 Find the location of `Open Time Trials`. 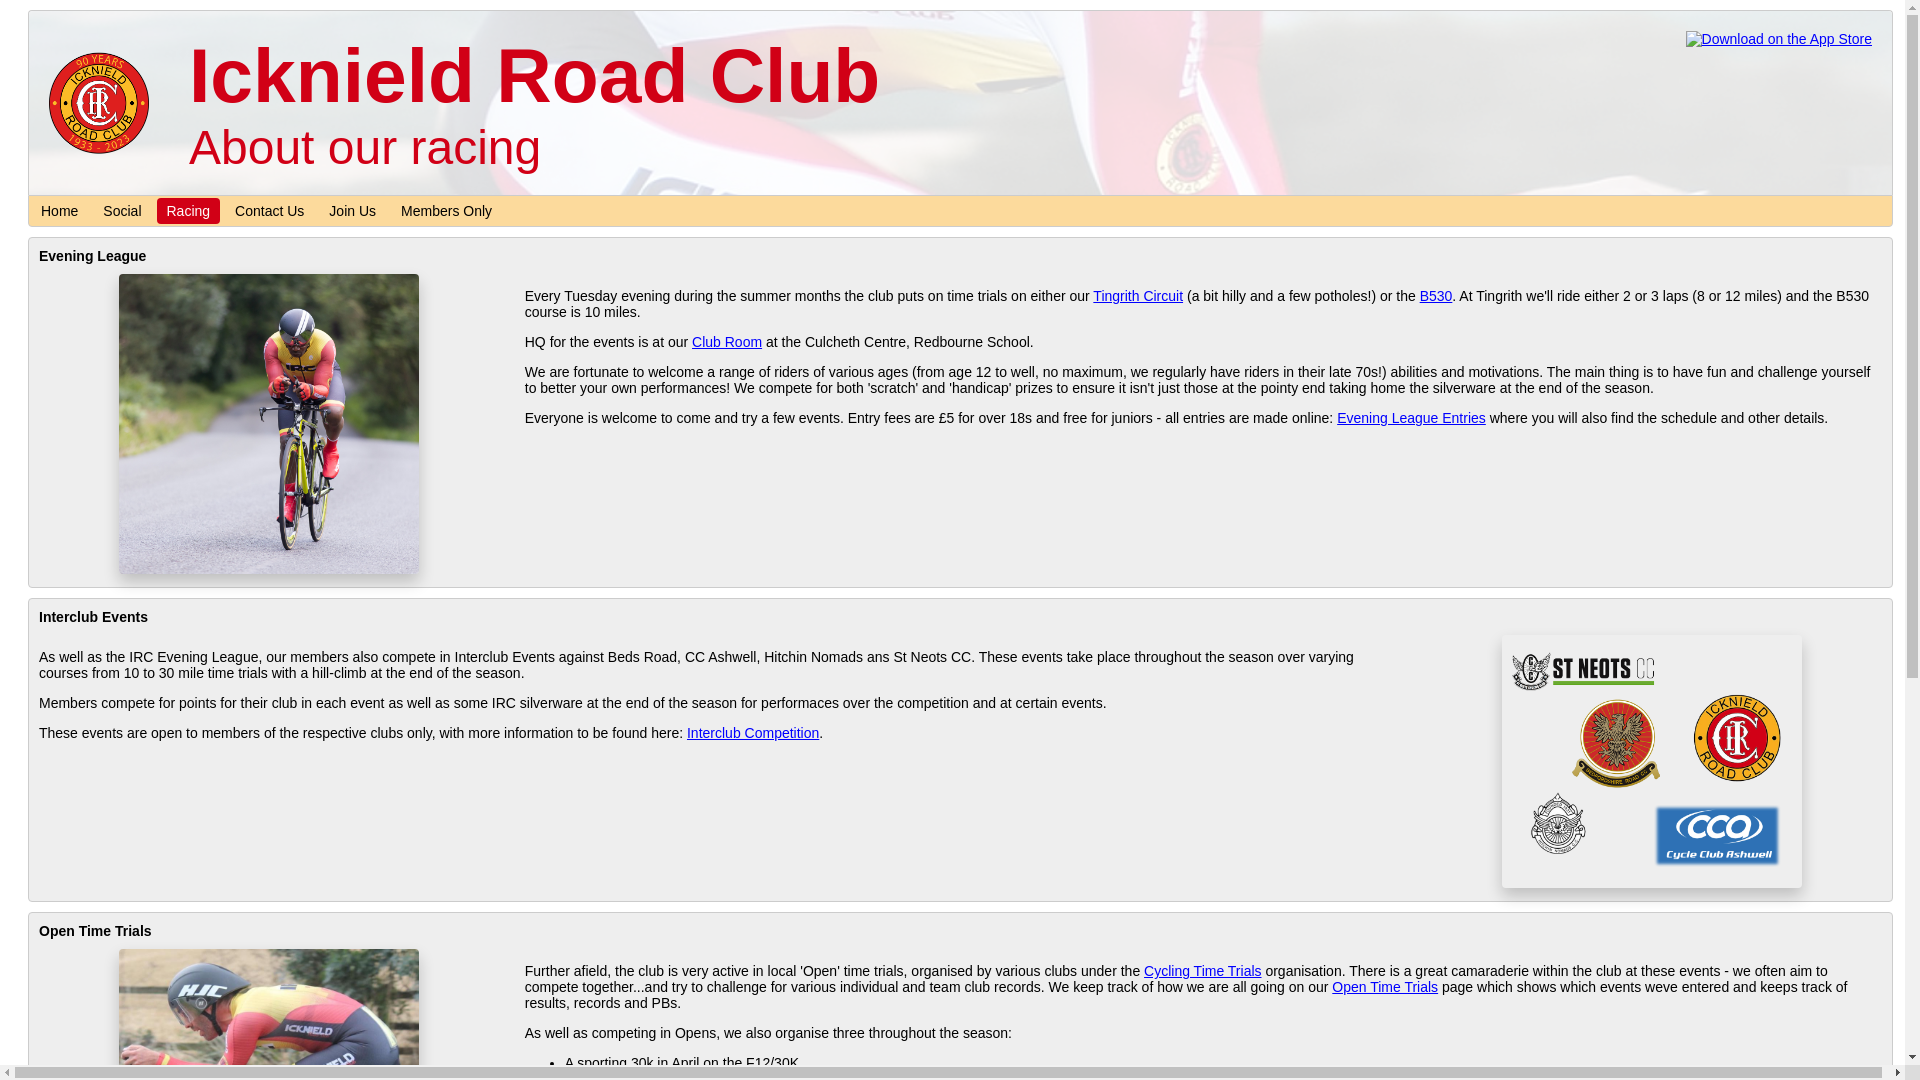

Open Time Trials is located at coordinates (1385, 987).